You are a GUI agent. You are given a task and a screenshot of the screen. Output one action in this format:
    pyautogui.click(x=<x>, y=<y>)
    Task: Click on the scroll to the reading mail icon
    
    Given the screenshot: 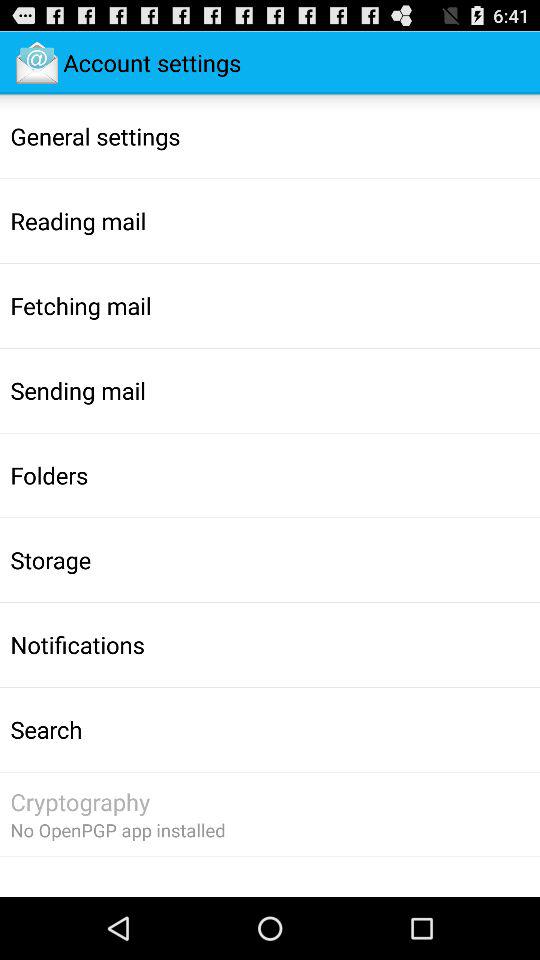 What is the action you would take?
    pyautogui.click(x=78, y=221)
    